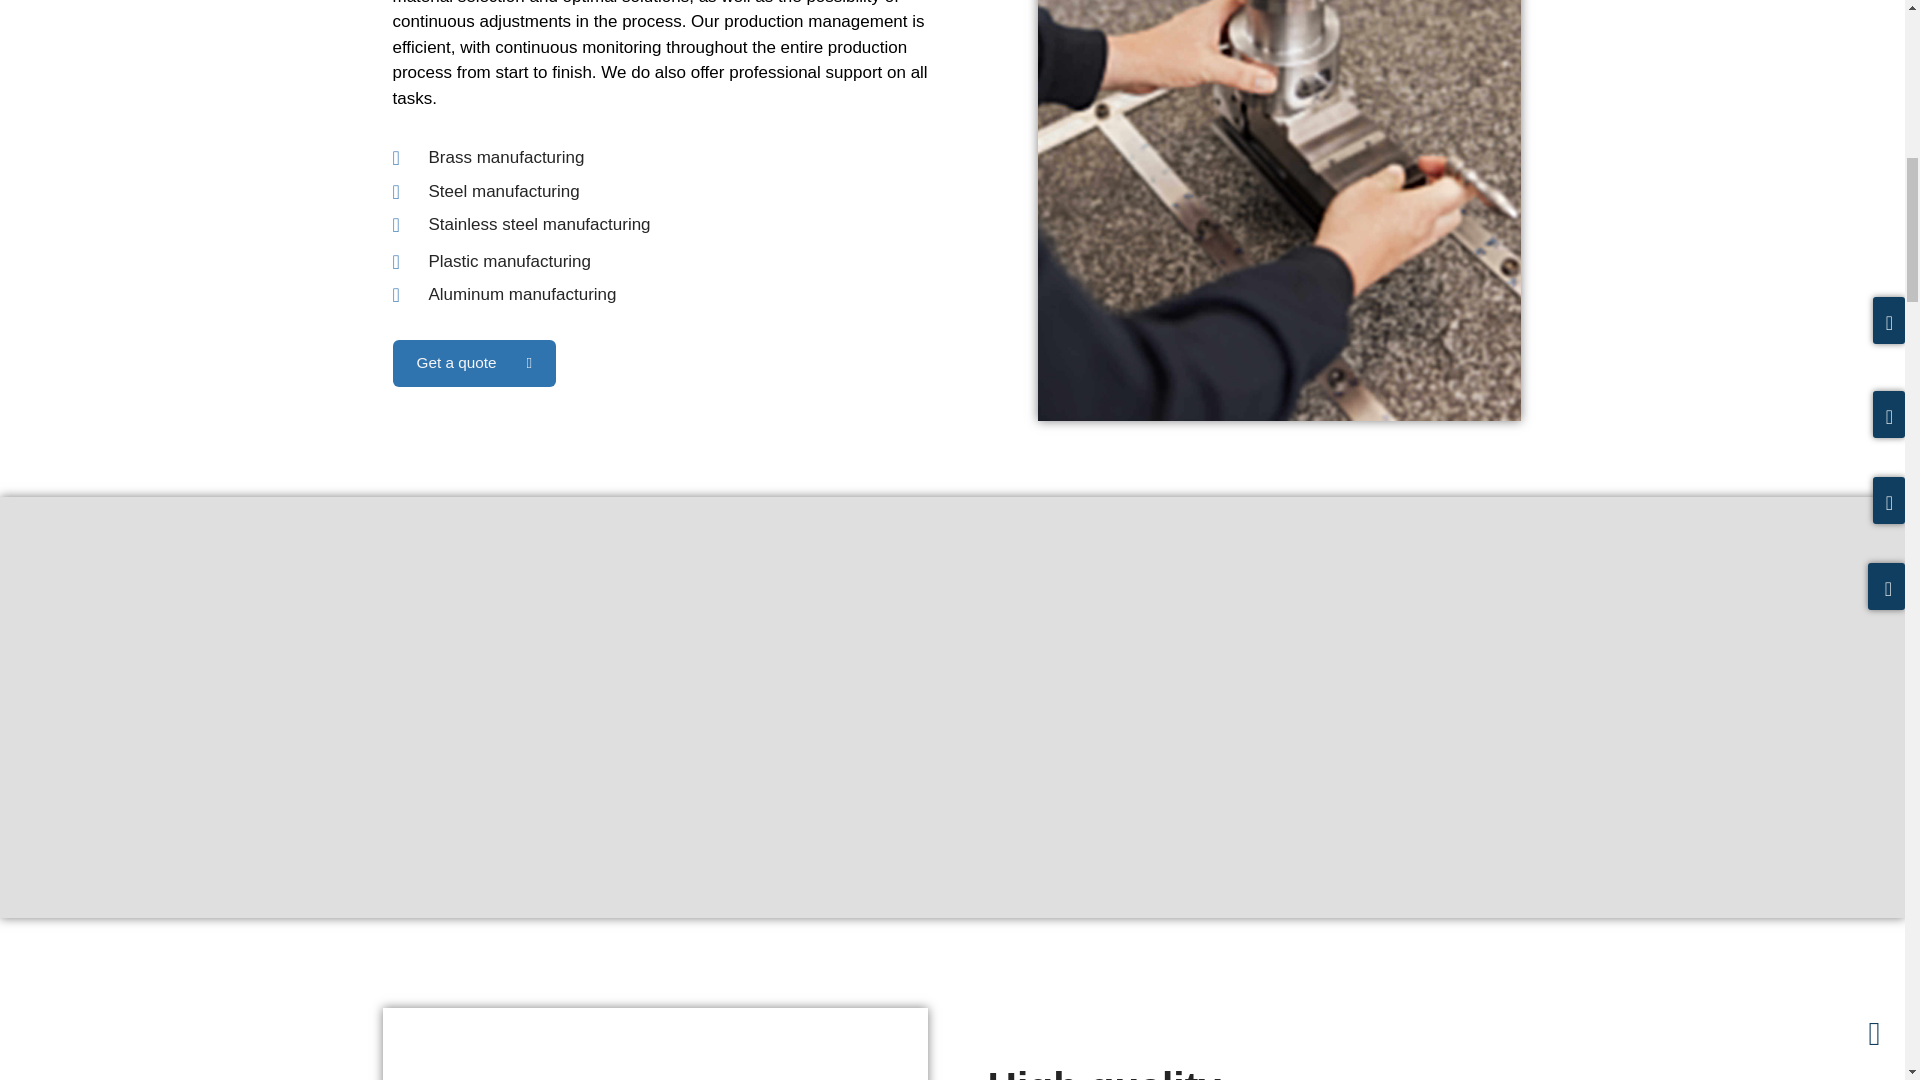  What do you see at coordinates (709, 192) in the screenshot?
I see `Steel manufacturing` at bounding box center [709, 192].